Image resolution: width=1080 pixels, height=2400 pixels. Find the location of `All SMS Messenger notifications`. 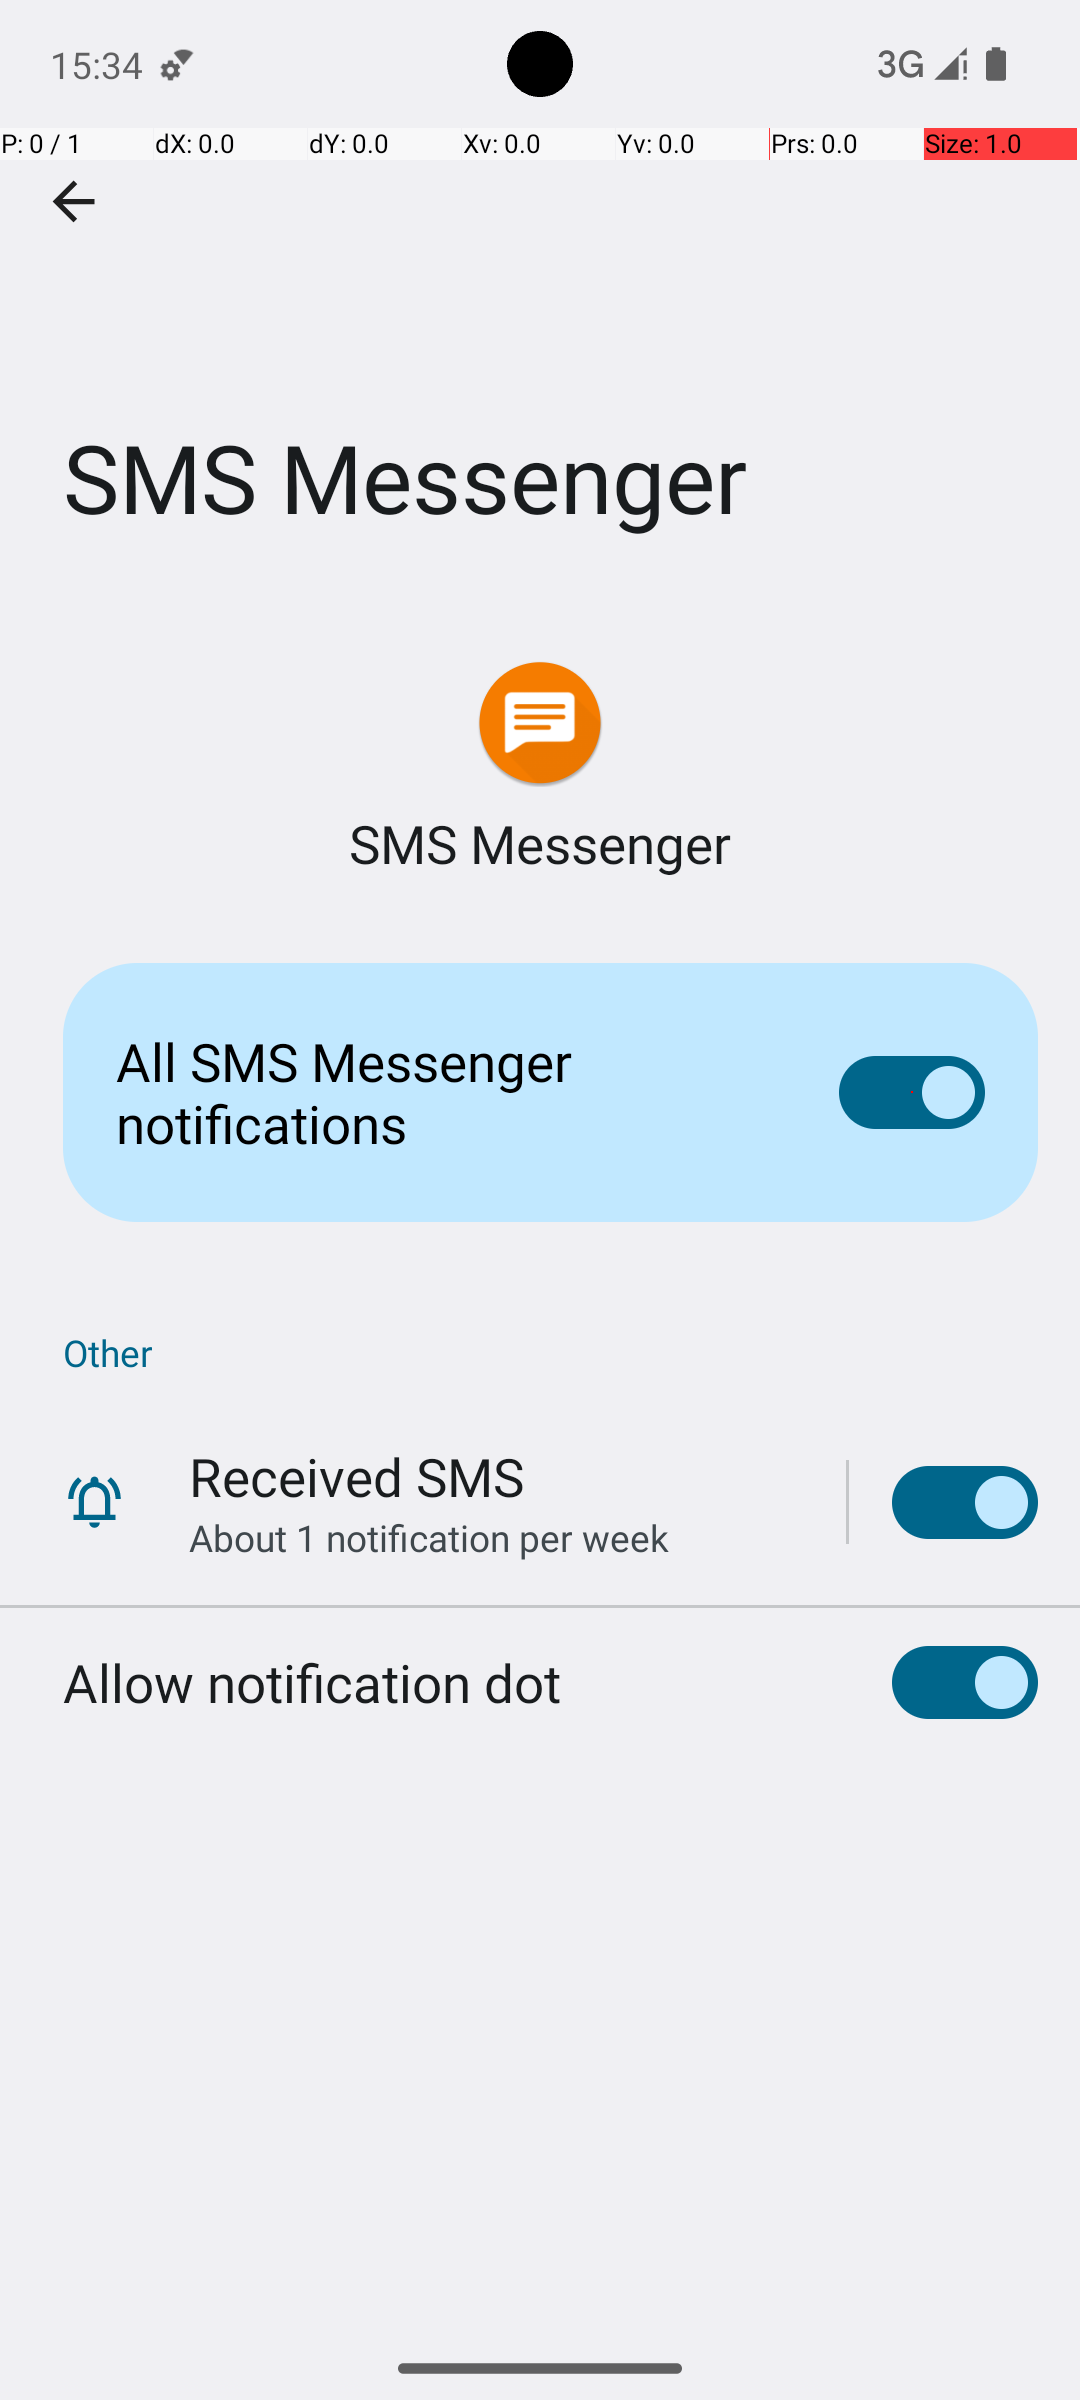

All SMS Messenger notifications is located at coordinates (446, 1092).